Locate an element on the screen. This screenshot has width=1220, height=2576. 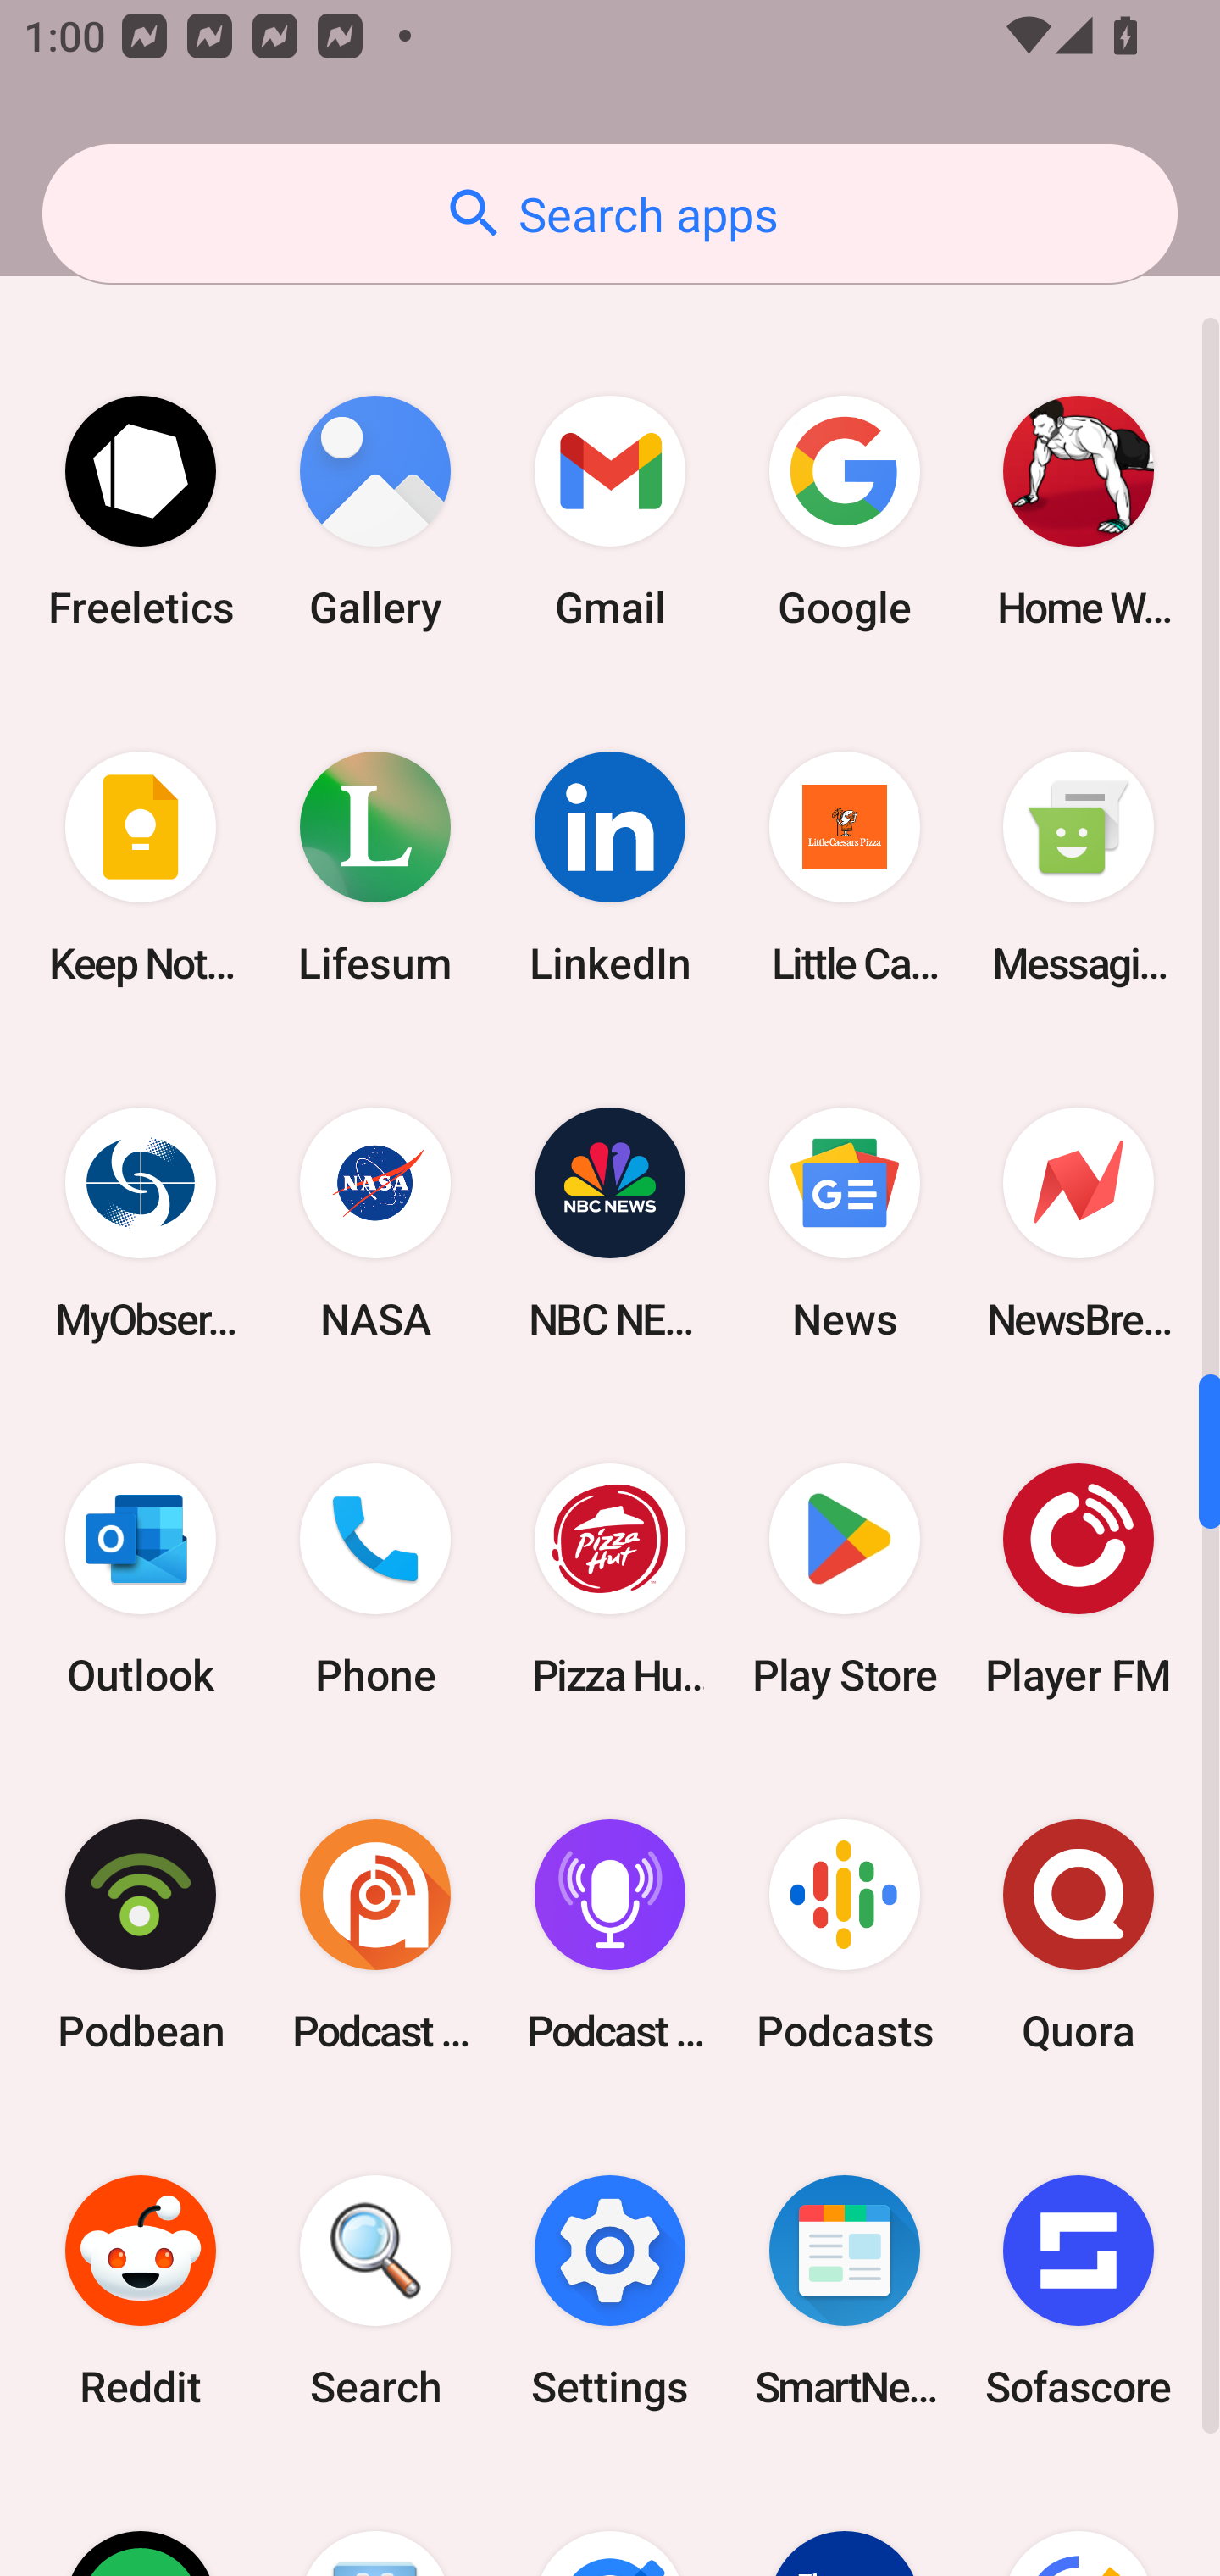
Gallery is located at coordinates (375, 512).